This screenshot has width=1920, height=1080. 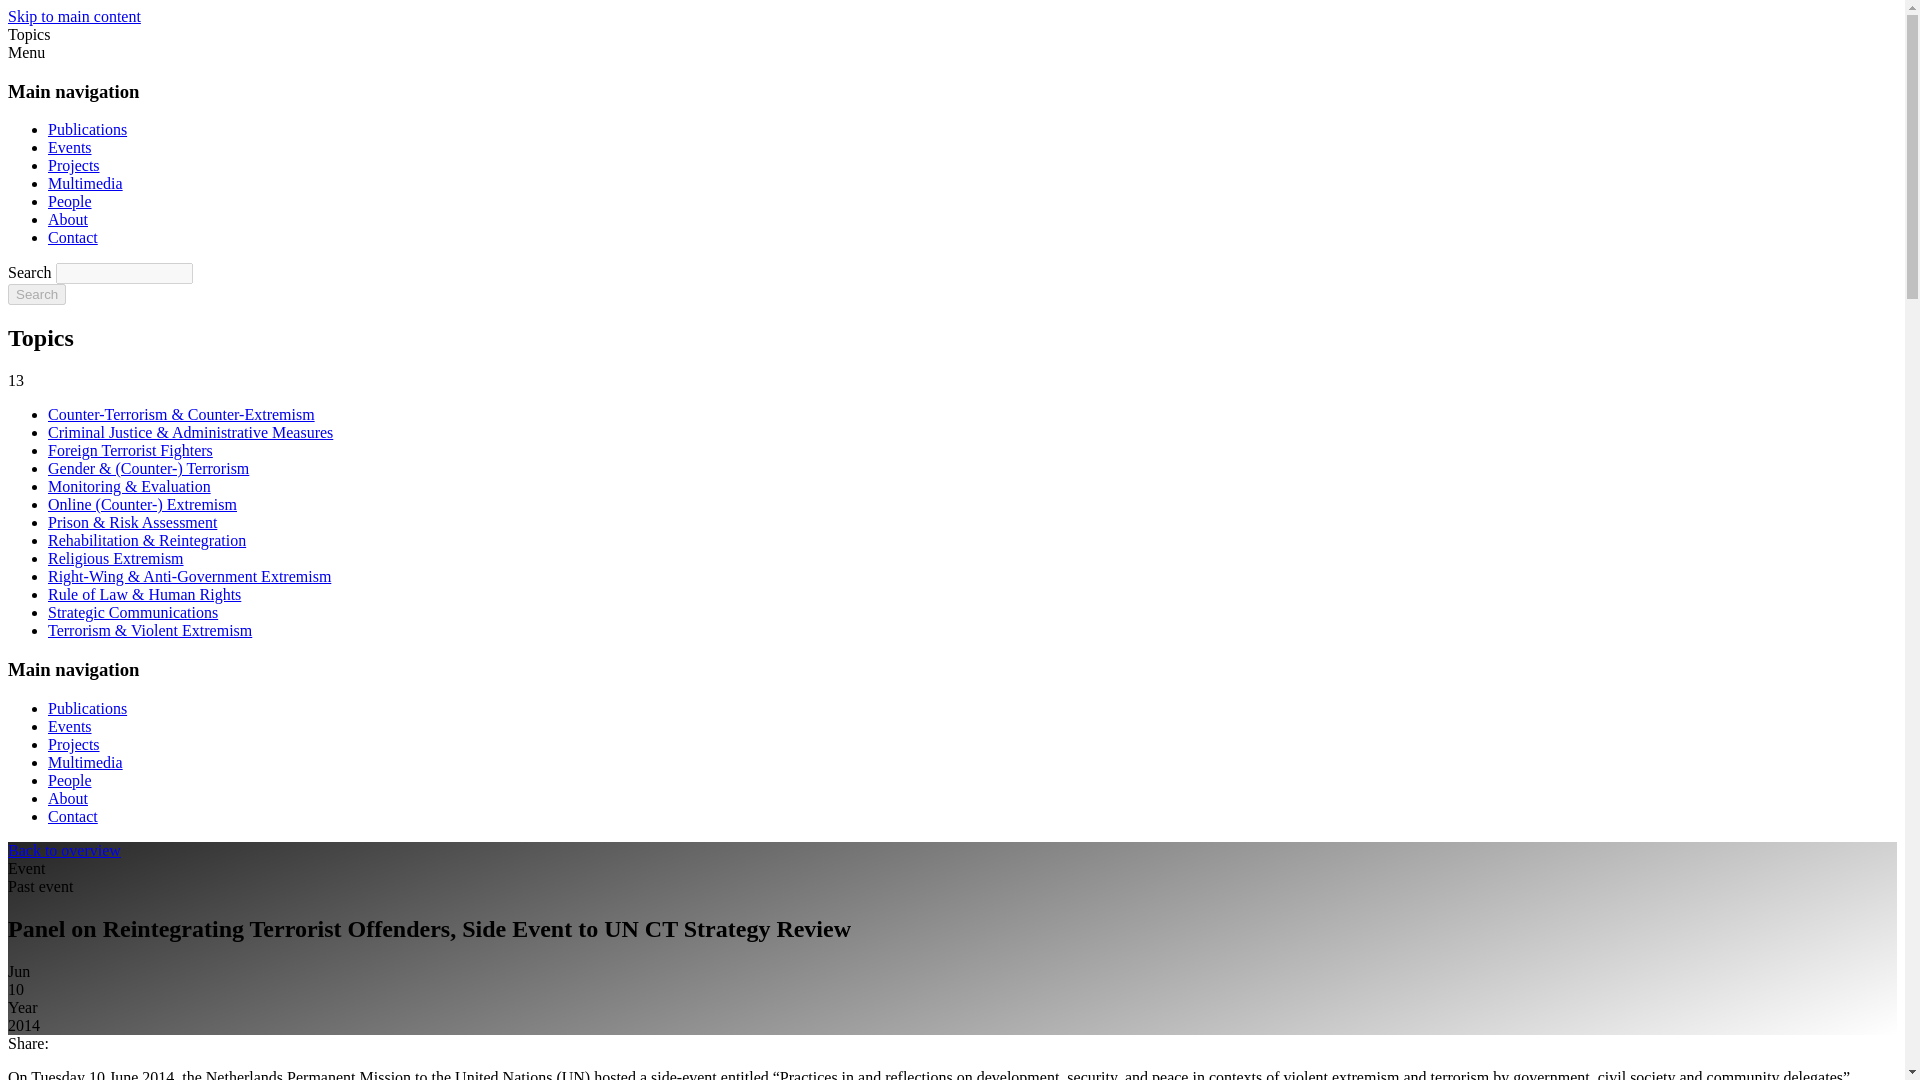 What do you see at coordinates (68, 798) in the screenshot?
I see `About` at bounding box center [68, 798].